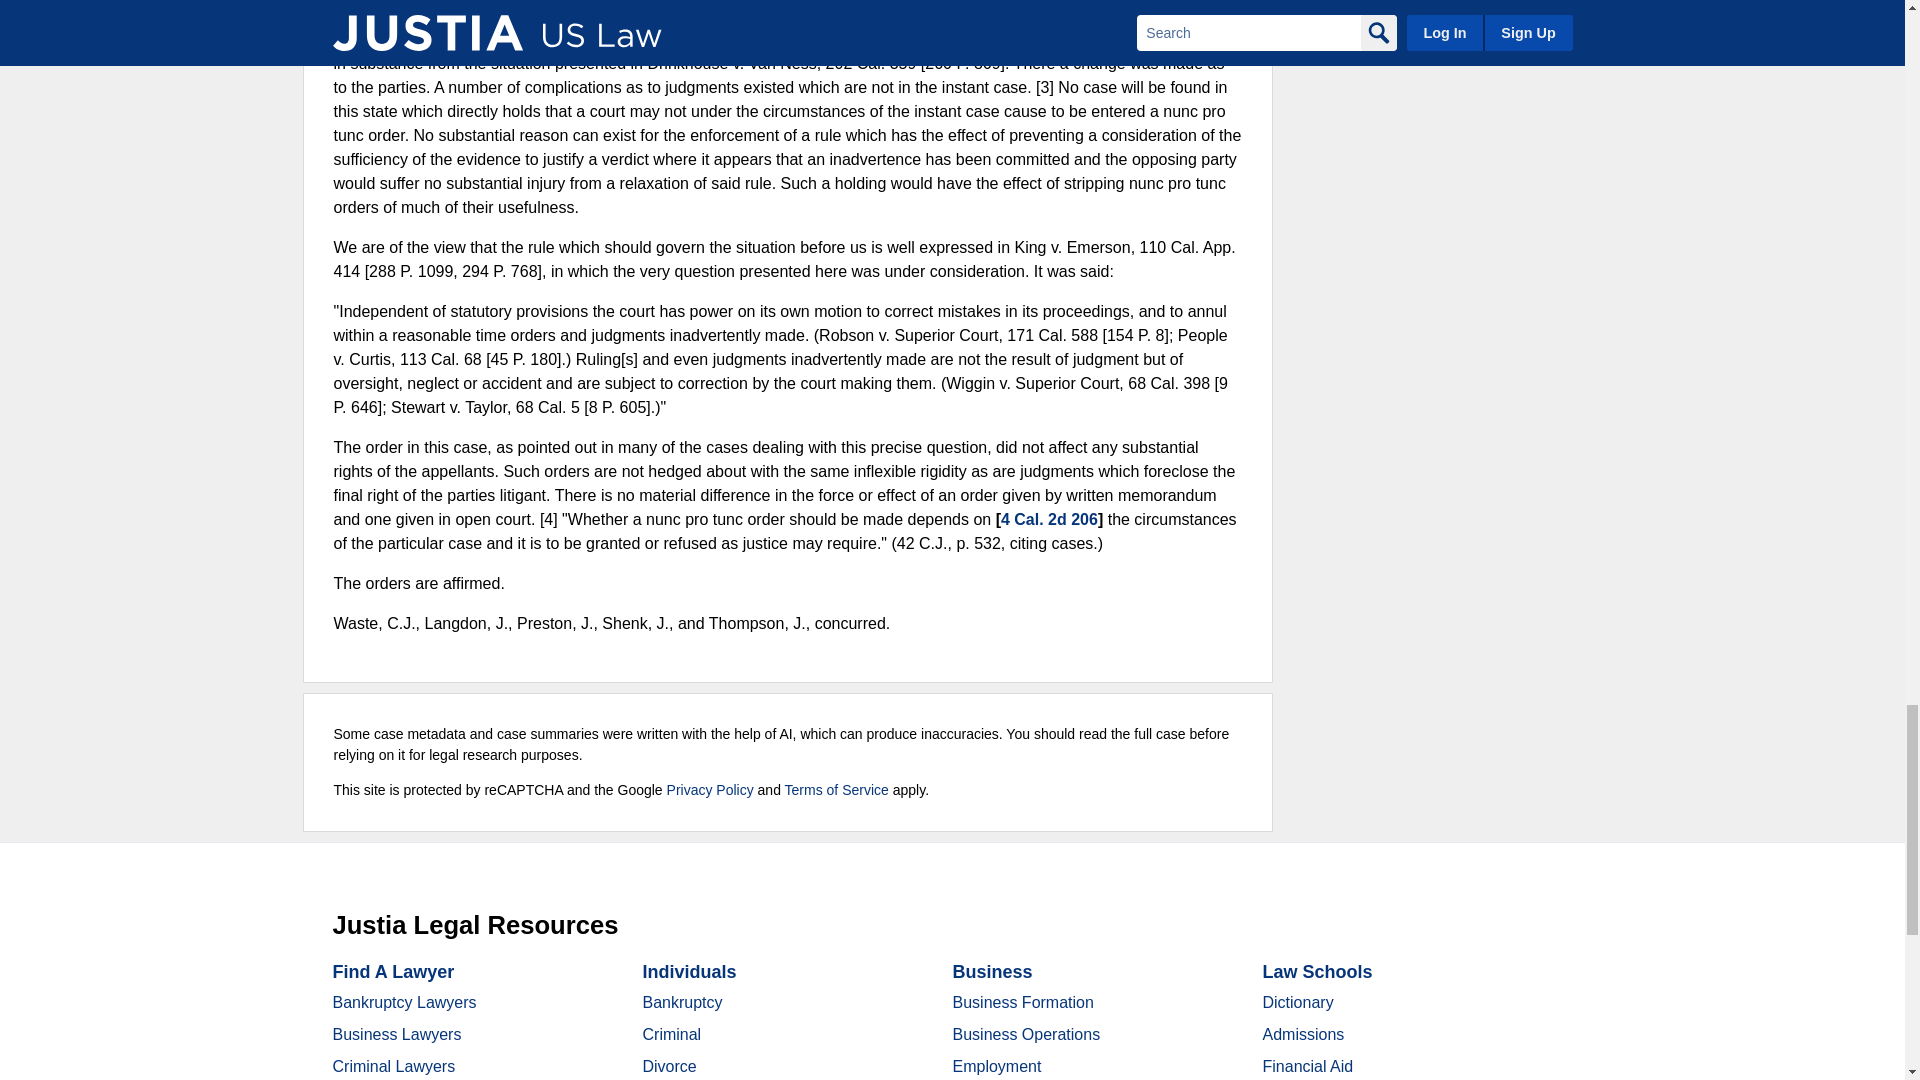 This screenshot has width=1920, height=1080. Describe the element at coordinates (1049, 519) in the screenshot. I see `4 Cal. 2d 206` at that location.